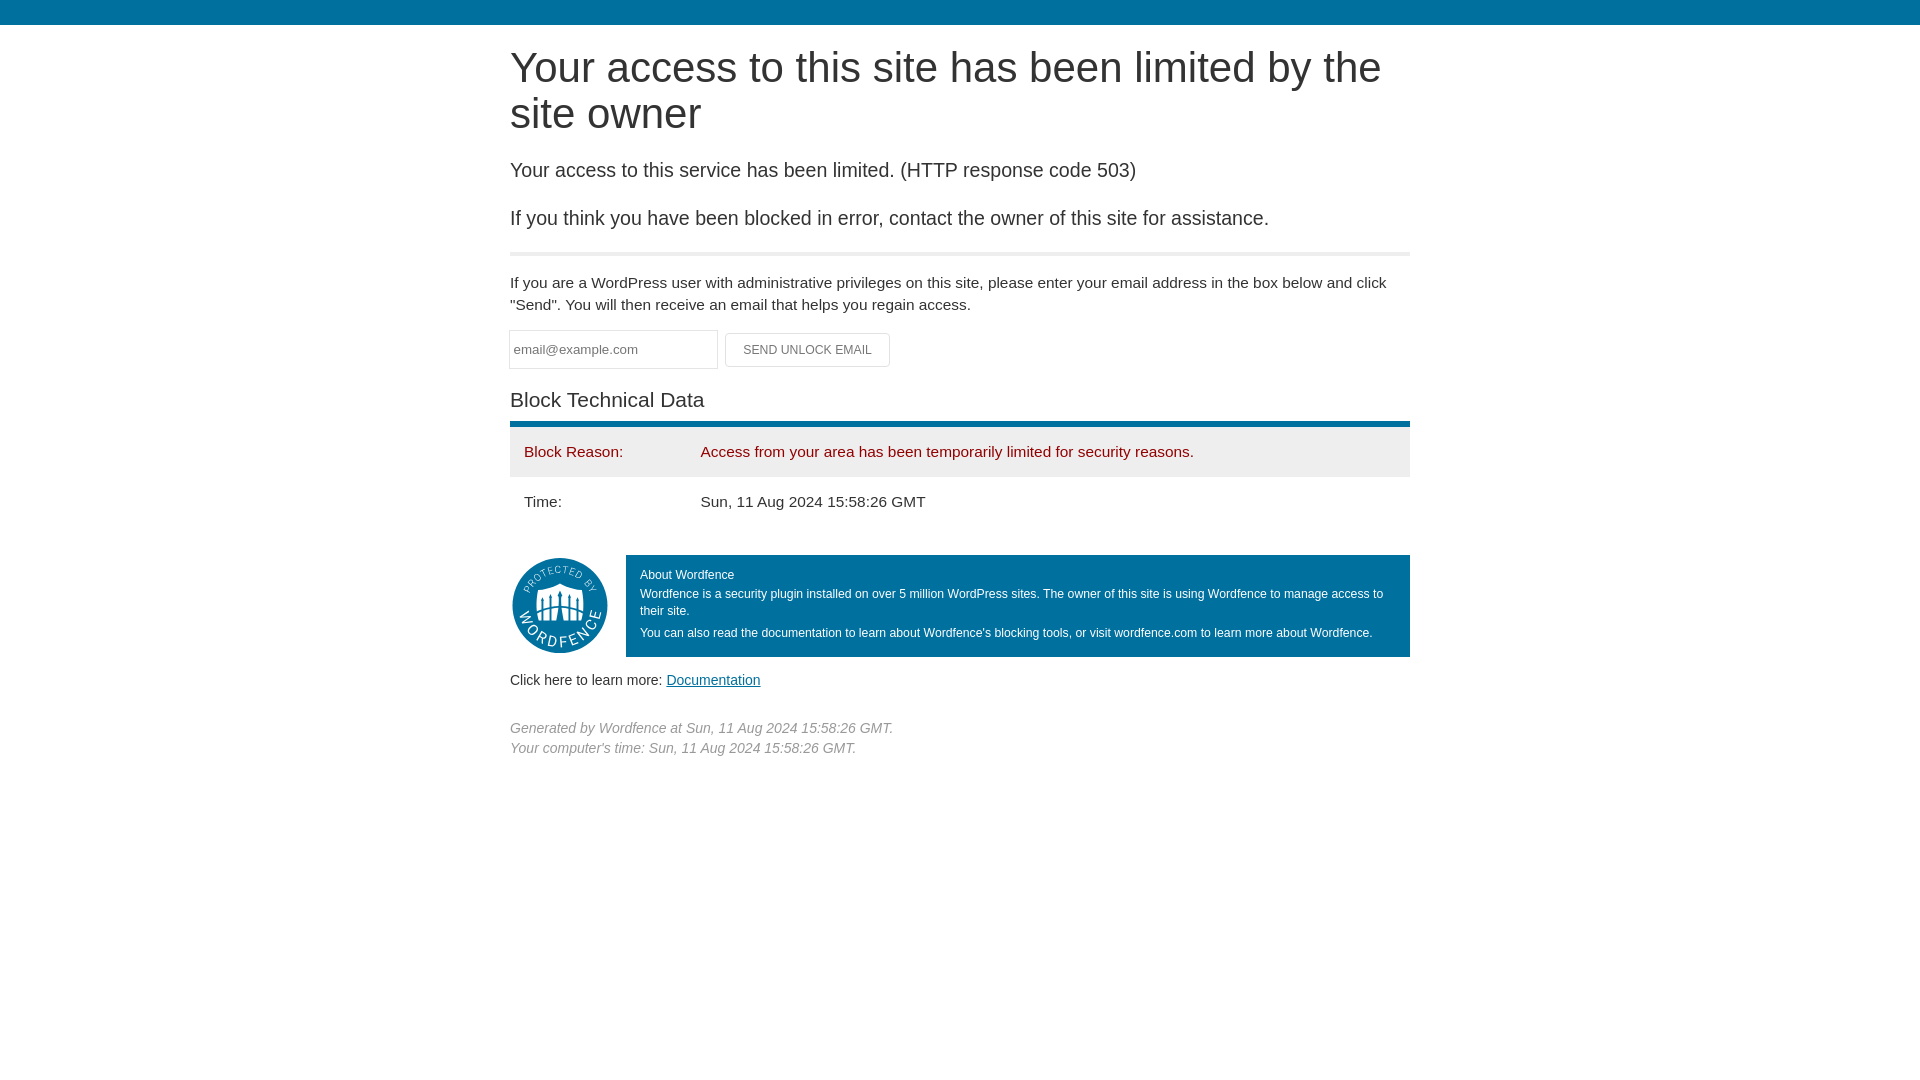 The height and width of the screenshot is (1080, 1920). I want to click on Documentation, so click(713, 679).